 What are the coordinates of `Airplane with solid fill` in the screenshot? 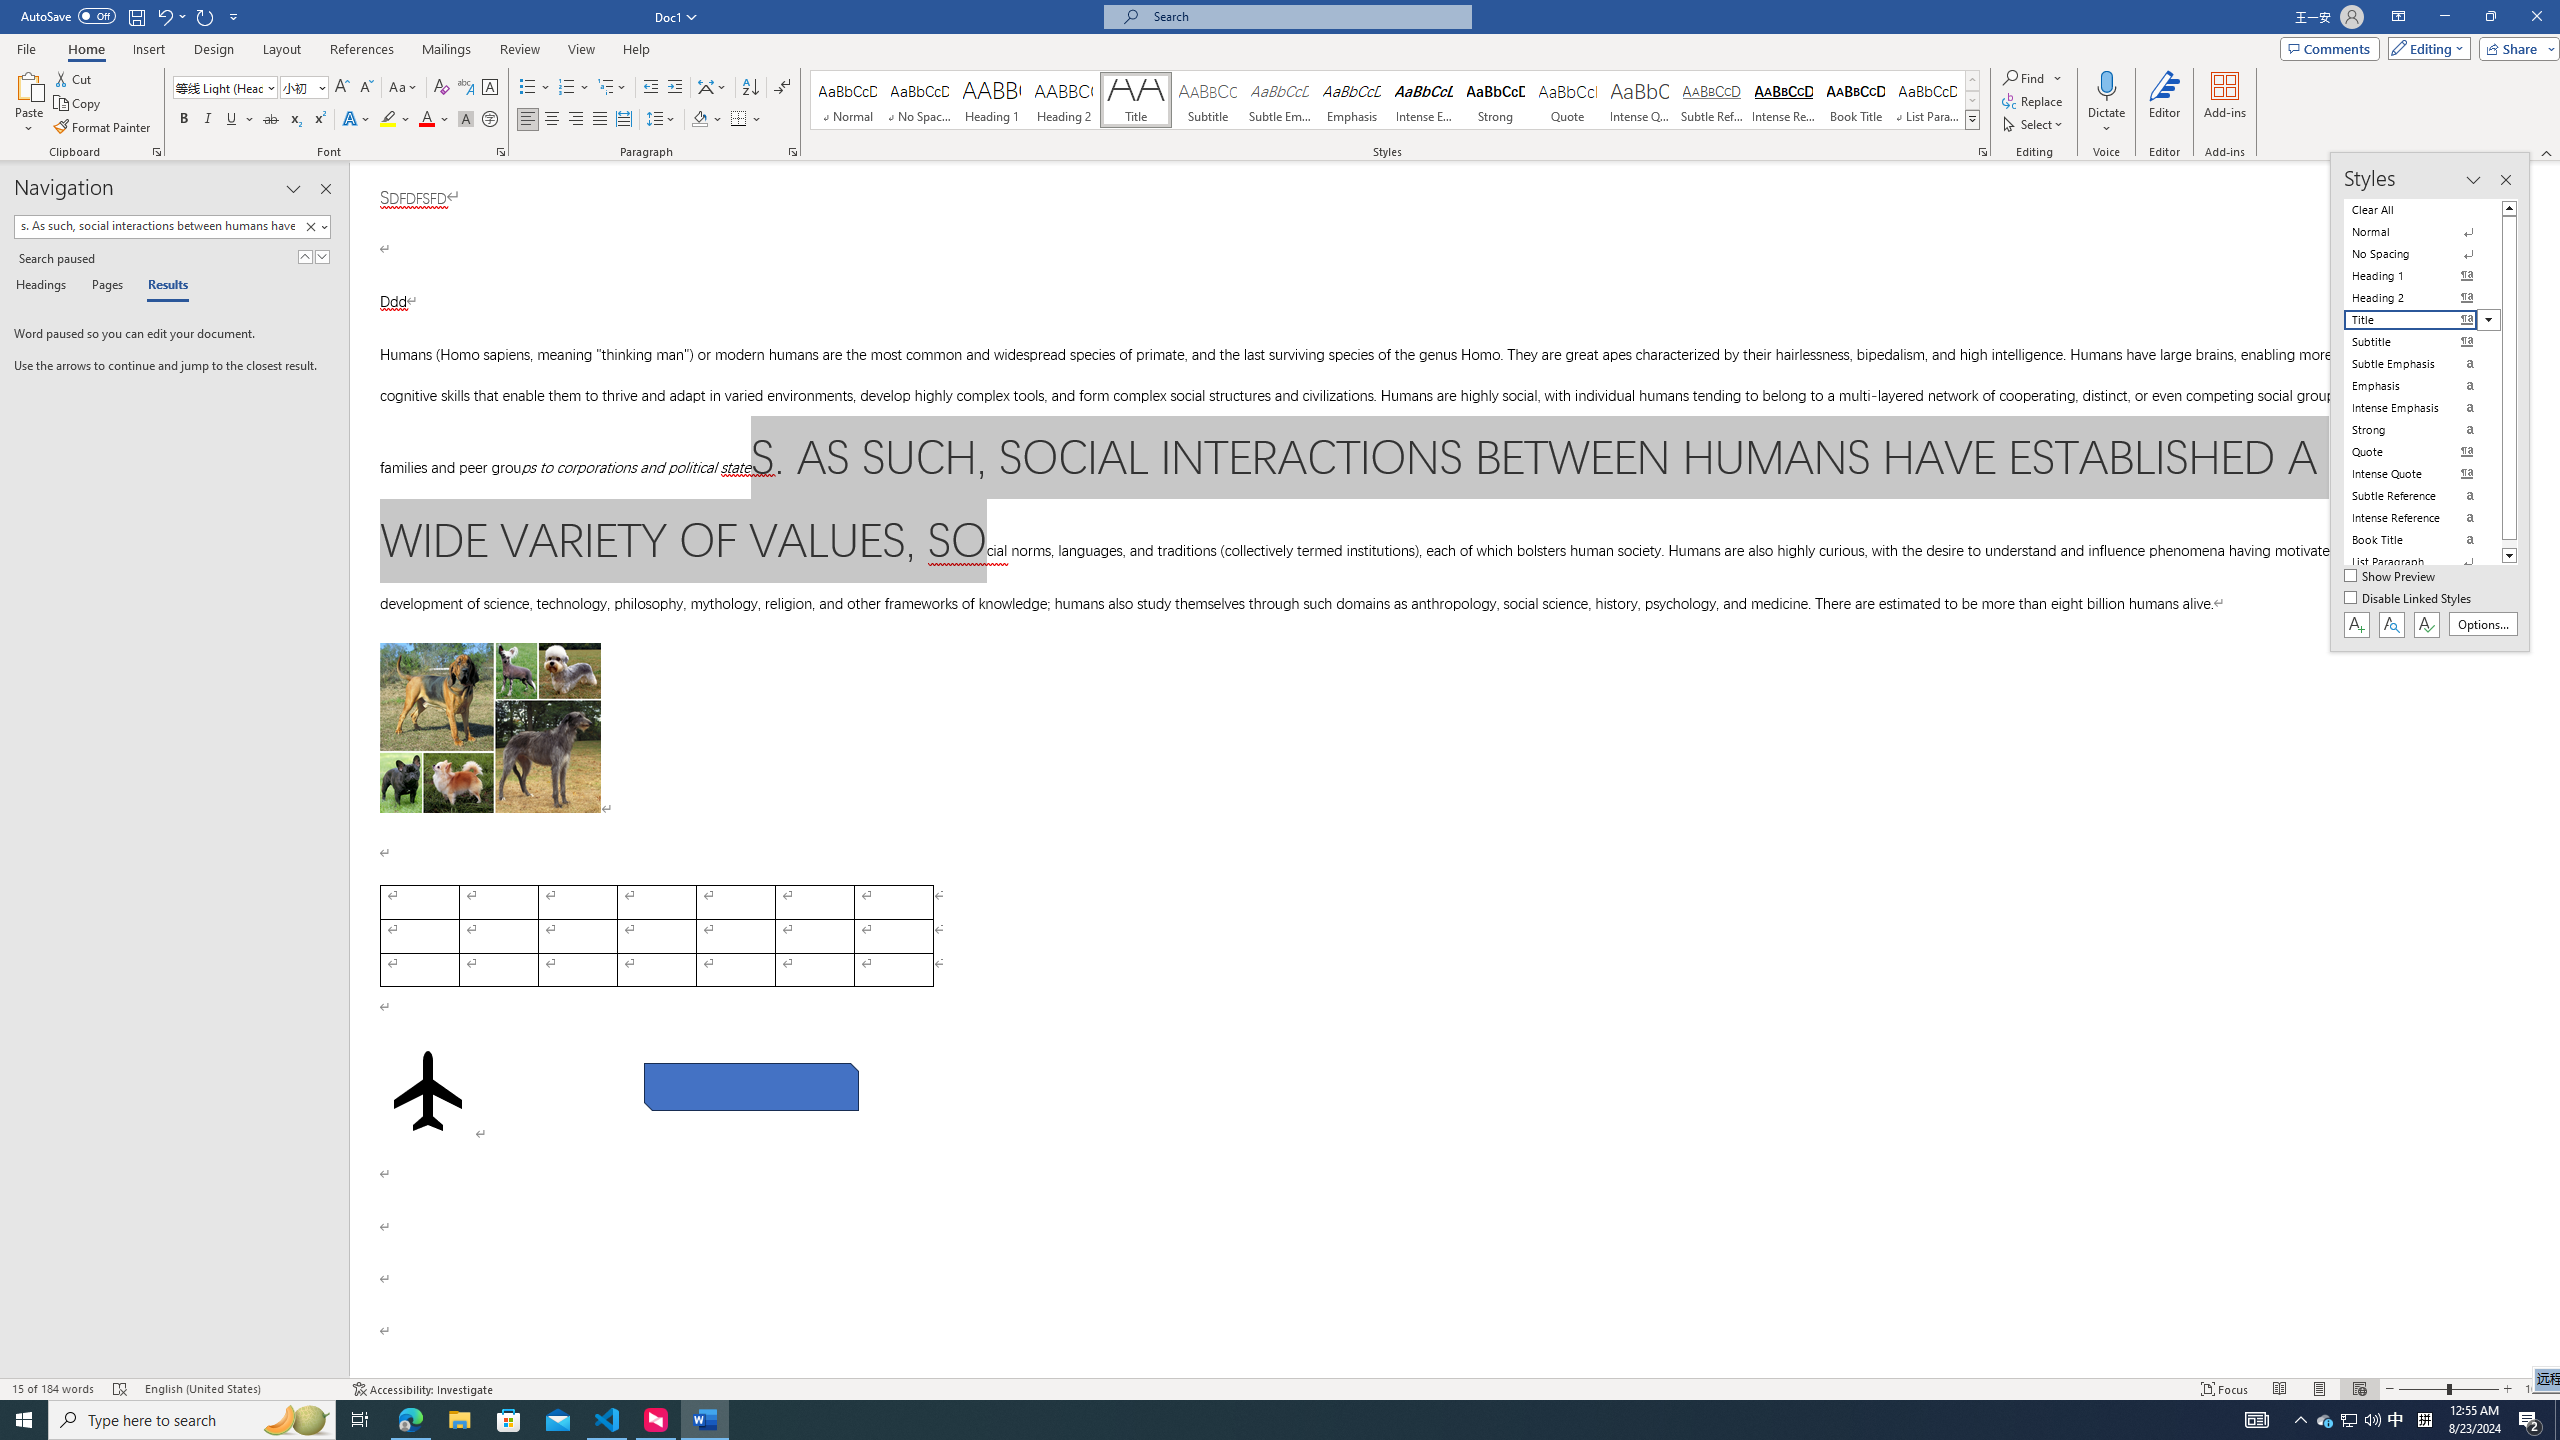 It's located at (427, 1090).